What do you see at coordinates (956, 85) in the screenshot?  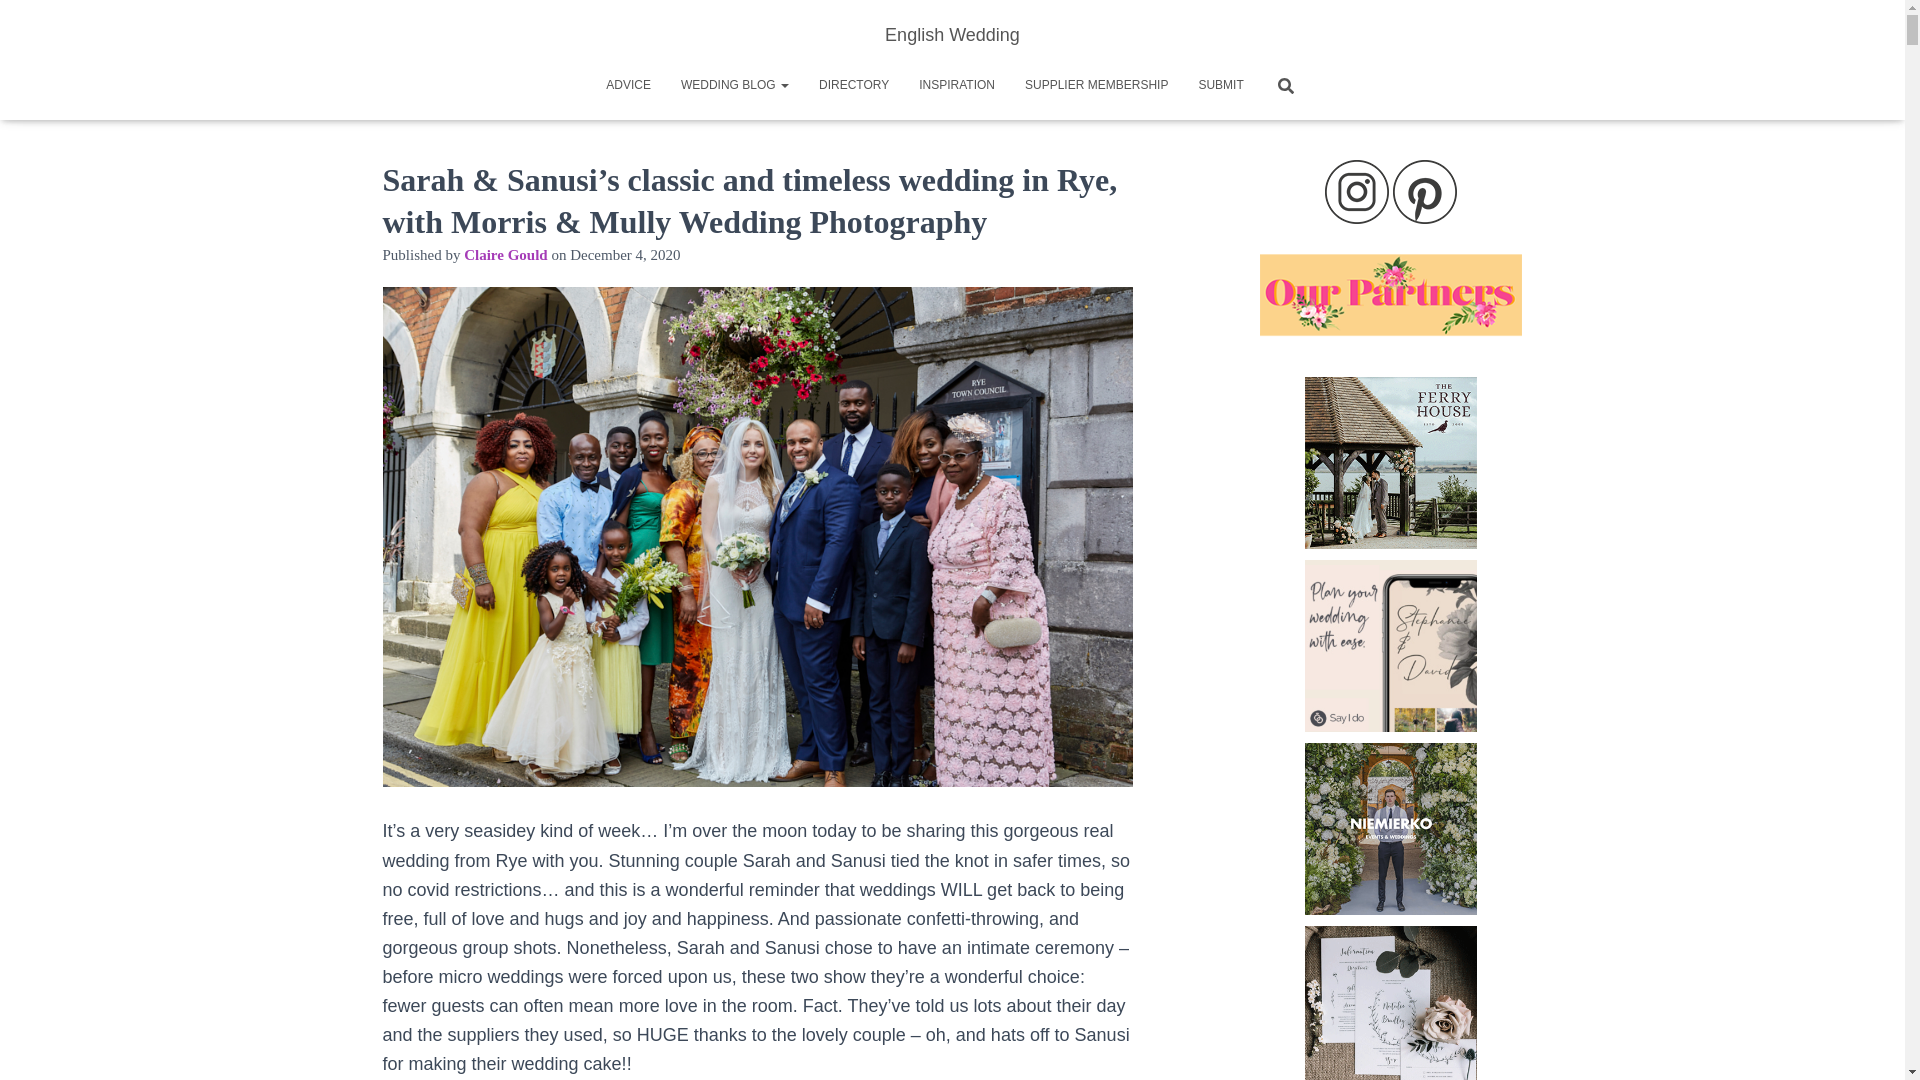 I see `INSPIRATION` at bounding box center [956, 85].